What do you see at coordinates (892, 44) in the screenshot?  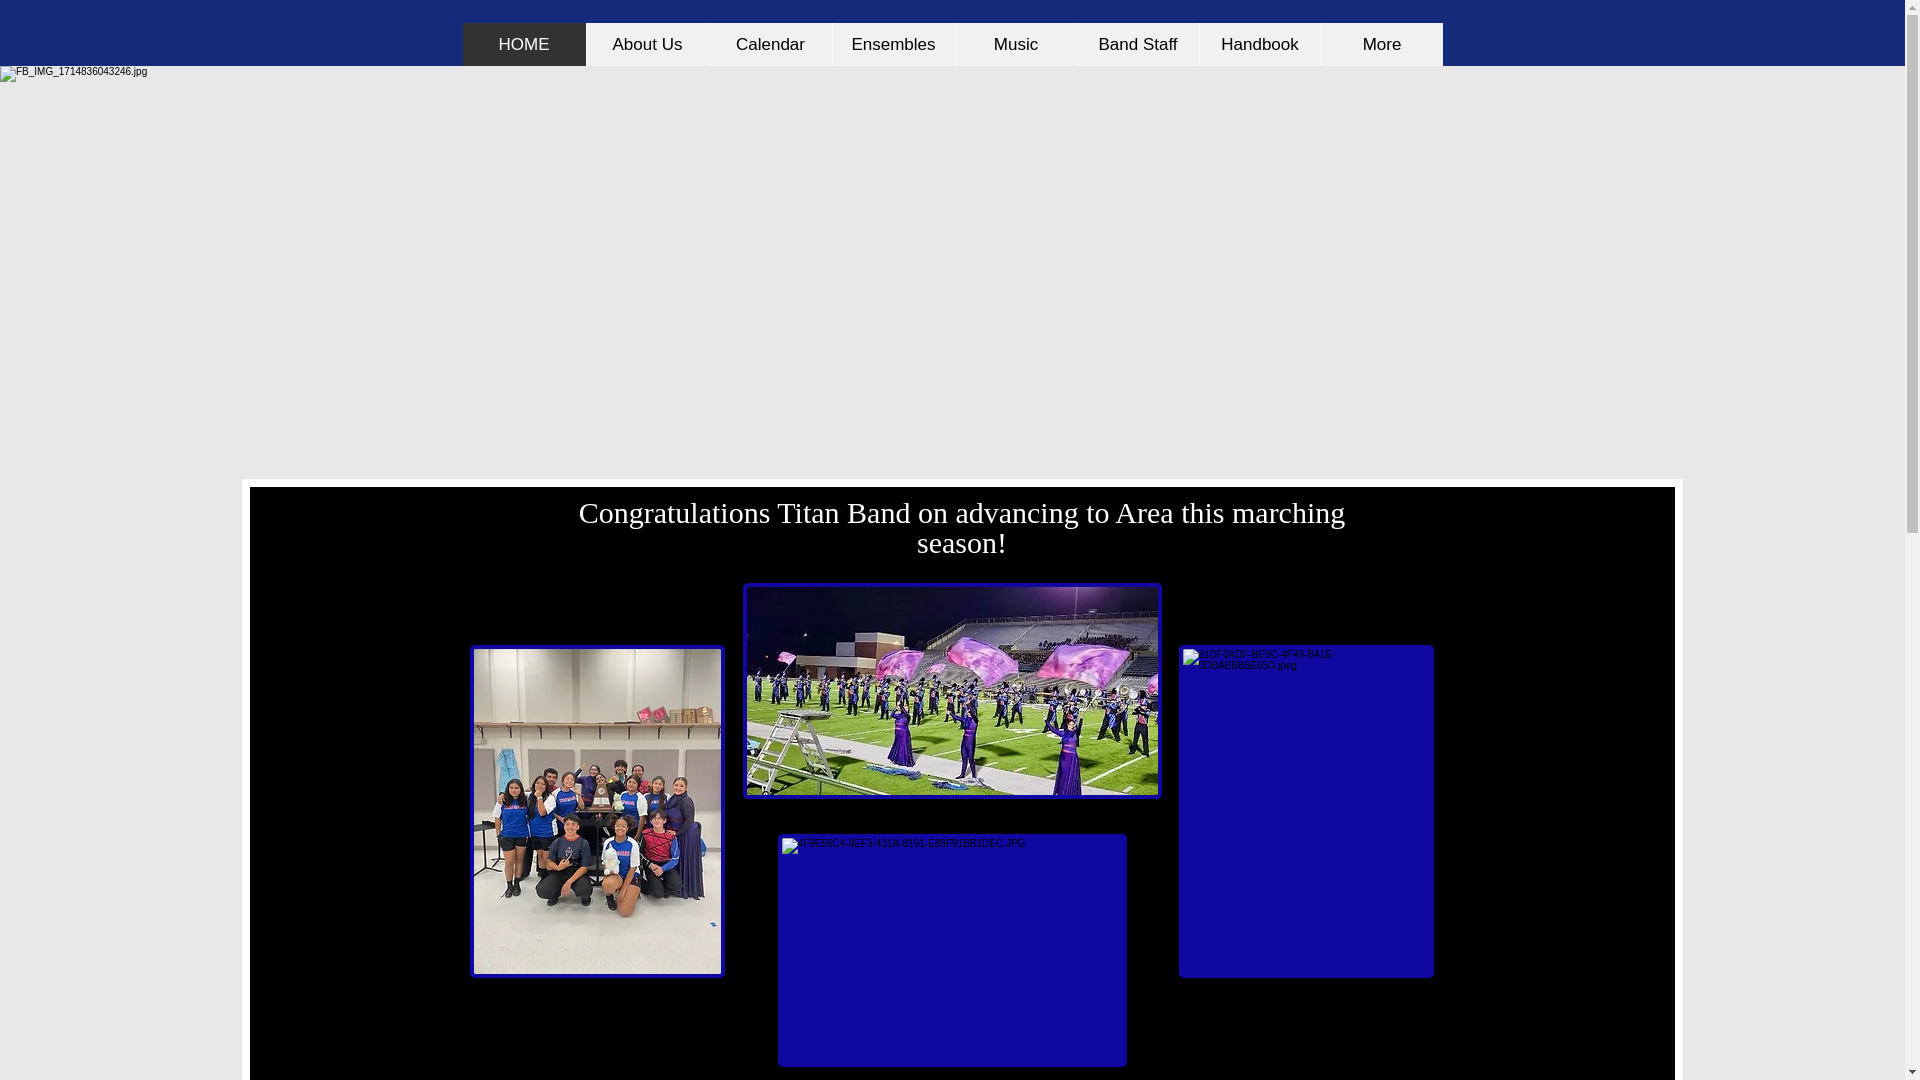 I see `Ensembles` at bounding box center [892, 44].